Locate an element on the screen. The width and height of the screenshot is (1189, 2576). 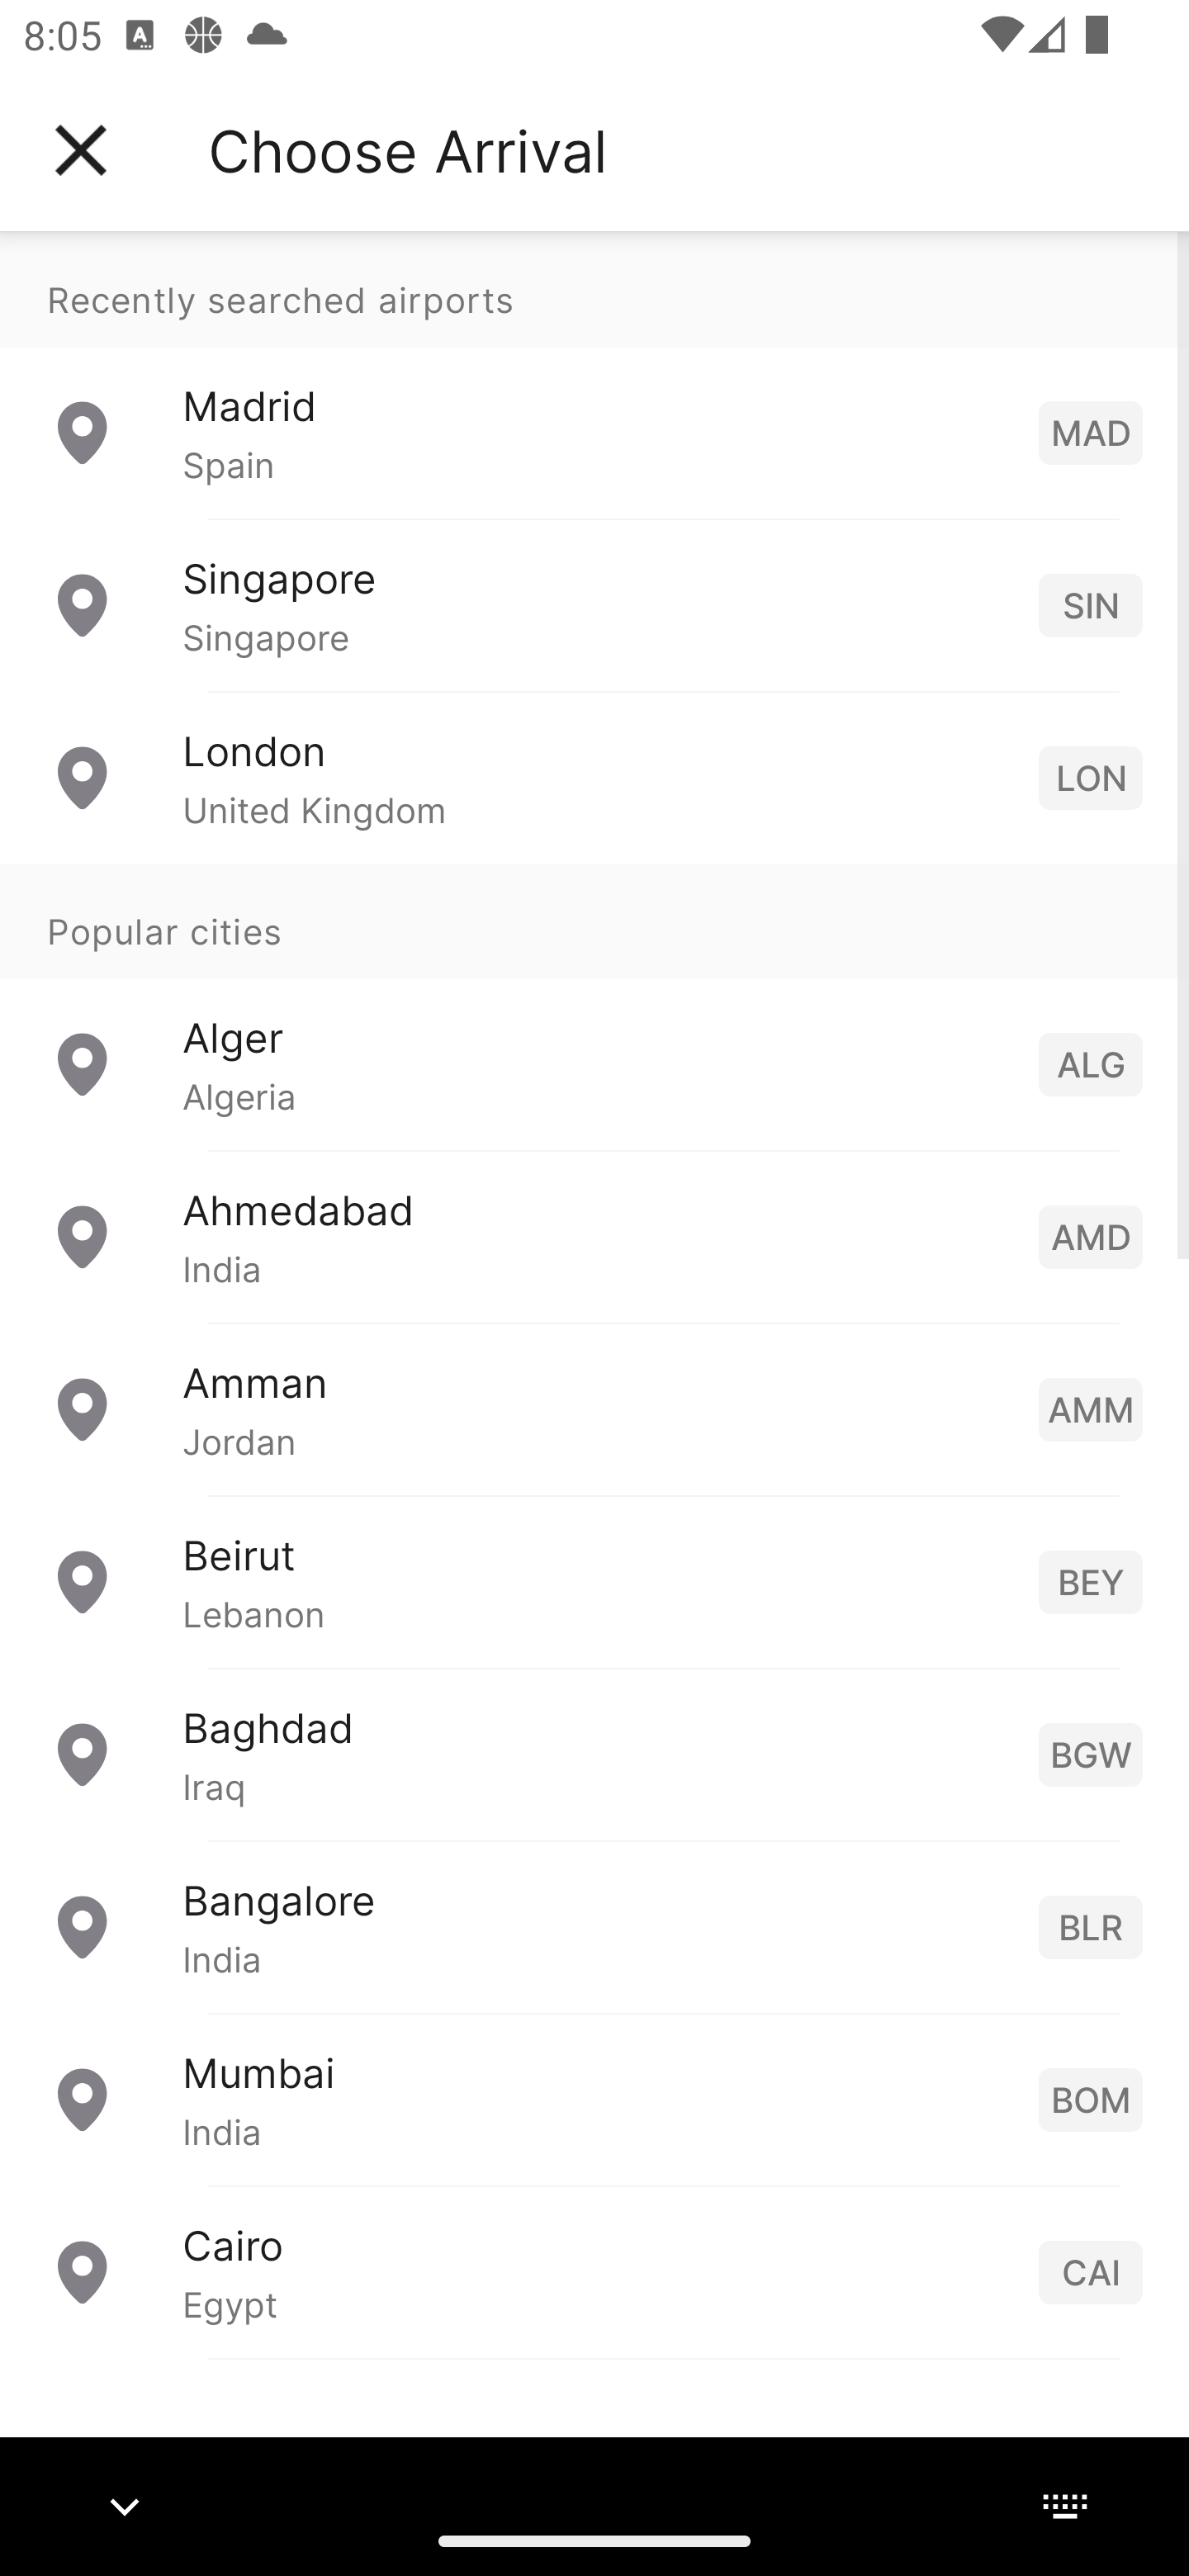
Choose Arrival is located at coordinates (407, 150).